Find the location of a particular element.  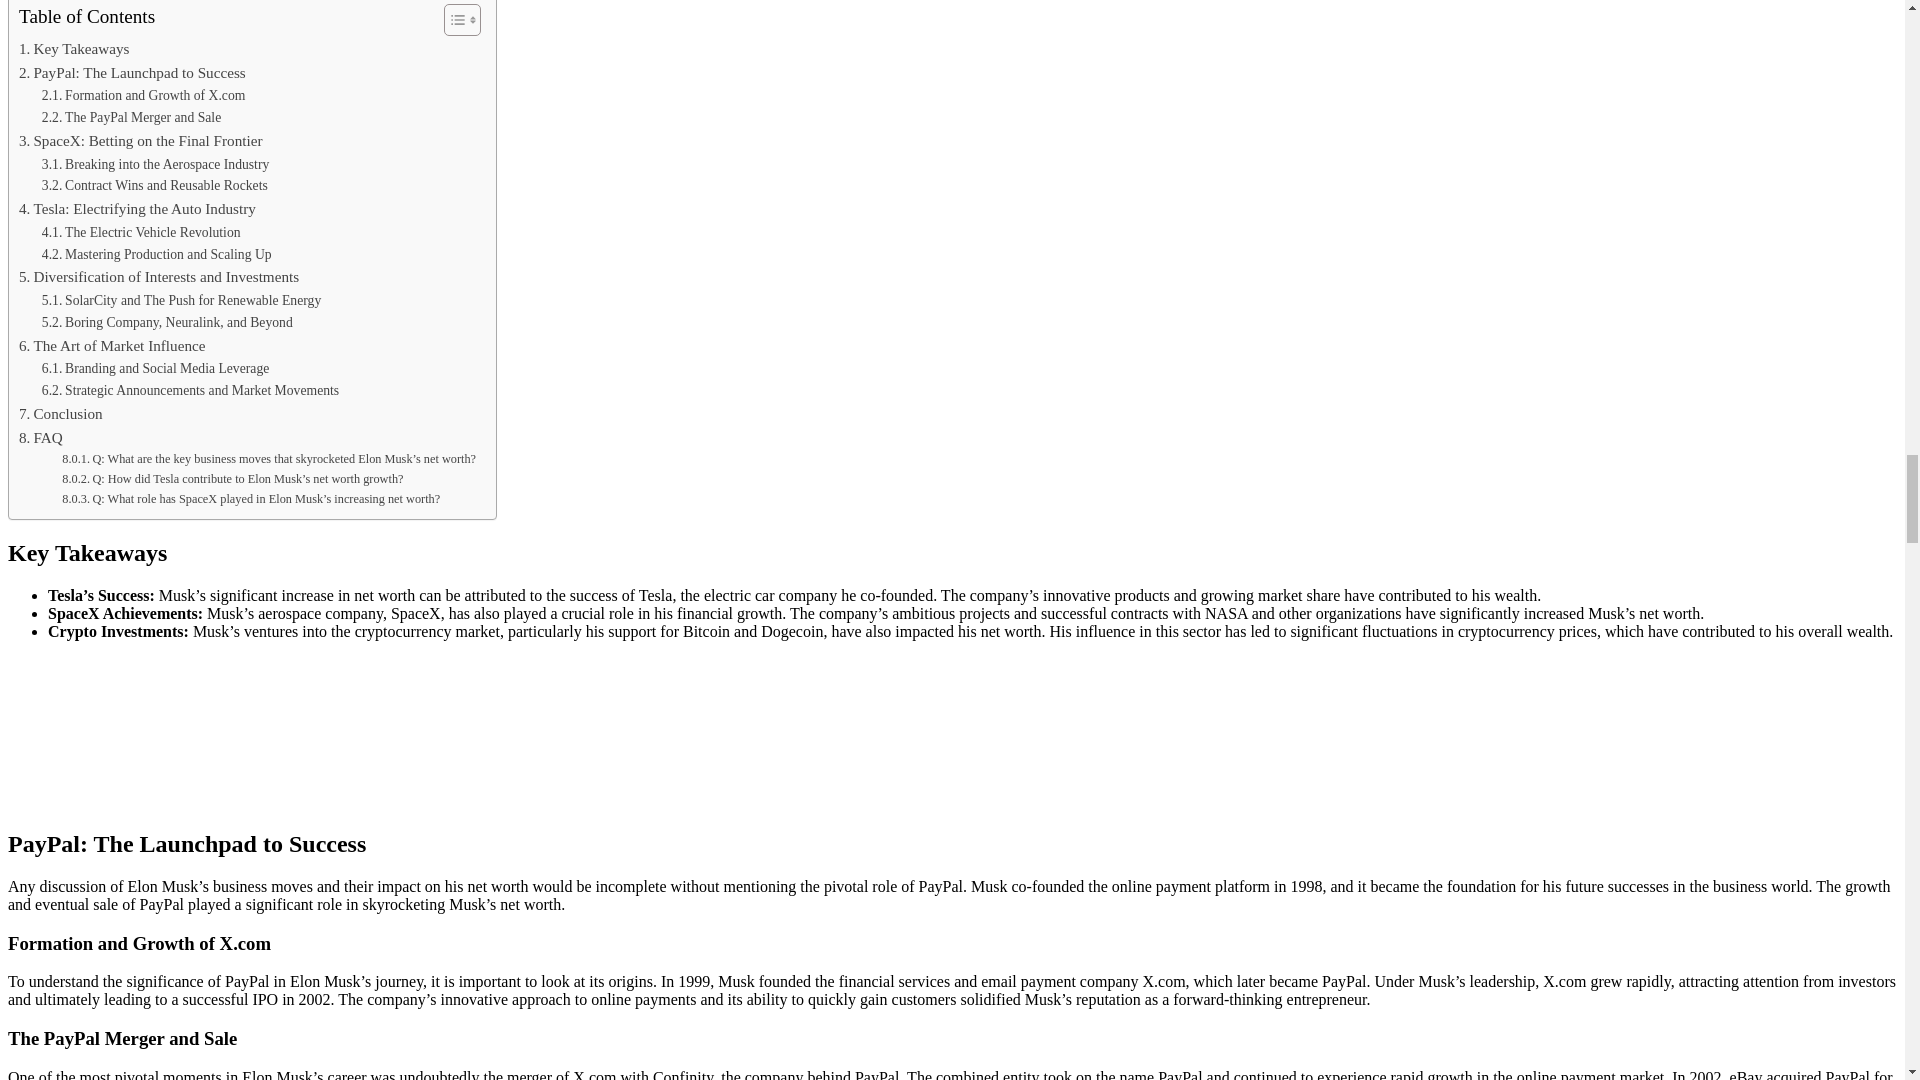

The PayPal Merger and Sale is located at coordinates (131, 117).